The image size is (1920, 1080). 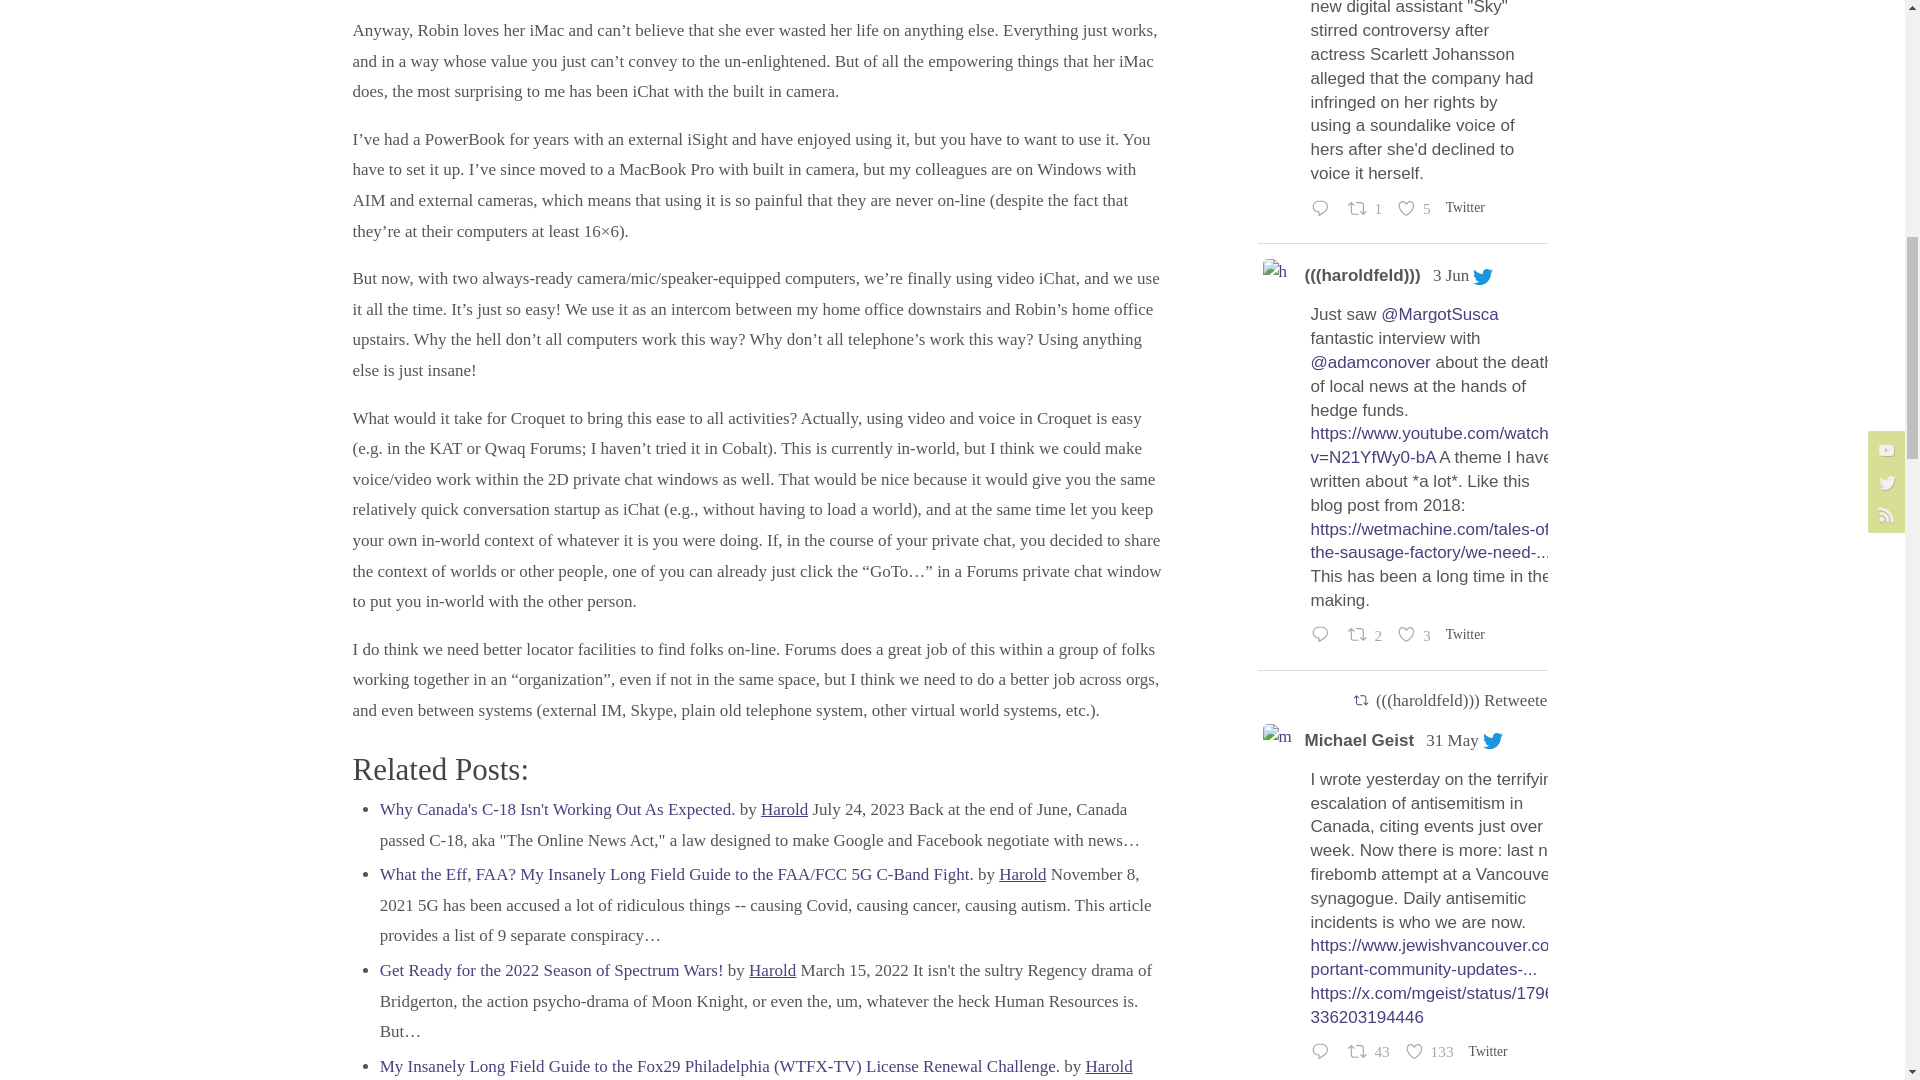 What do you see at coordinates (772, 970) in the screenshot?
I see `Harold` at bounding box center [772, 970].